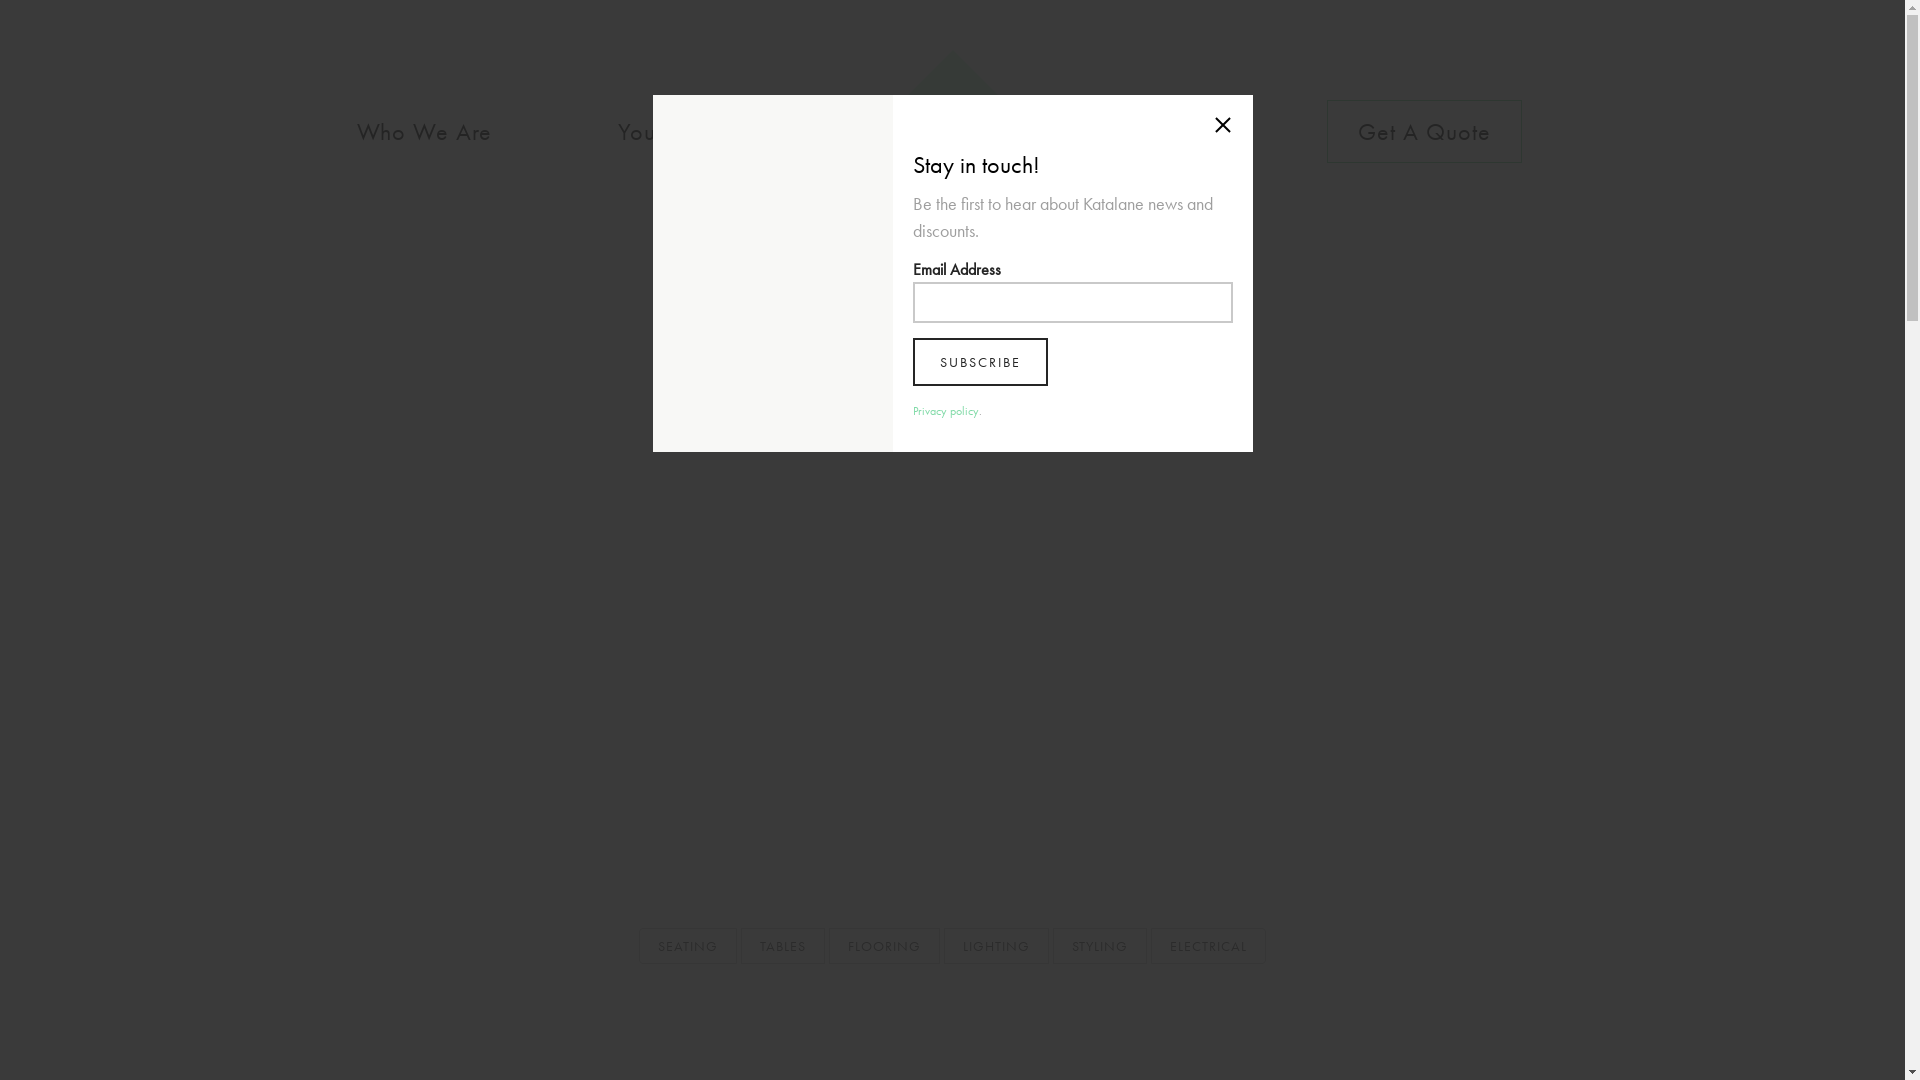 This screenshot has height=1080, width=1920. I want to click on ELECTRICAL, so click(1208, 946).